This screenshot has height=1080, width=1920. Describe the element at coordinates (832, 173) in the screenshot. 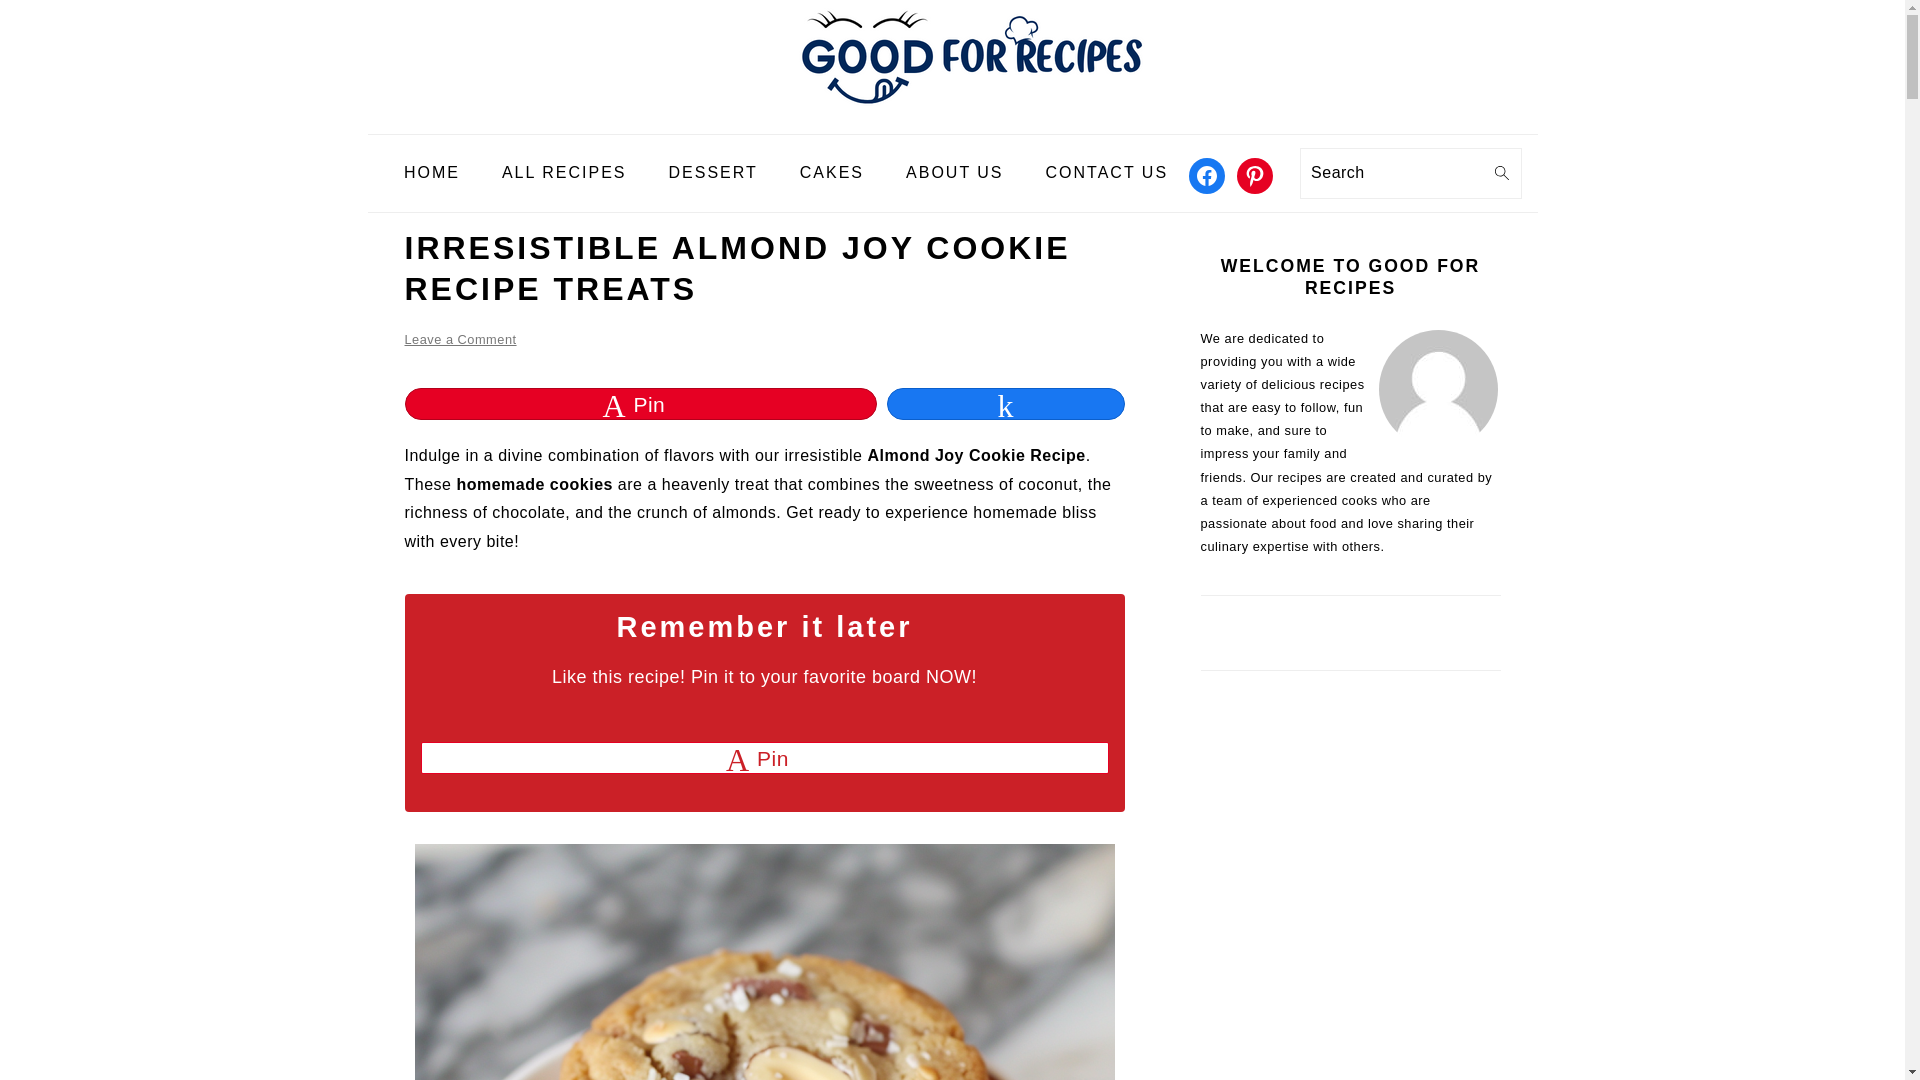

I see `CAKES` at that location.